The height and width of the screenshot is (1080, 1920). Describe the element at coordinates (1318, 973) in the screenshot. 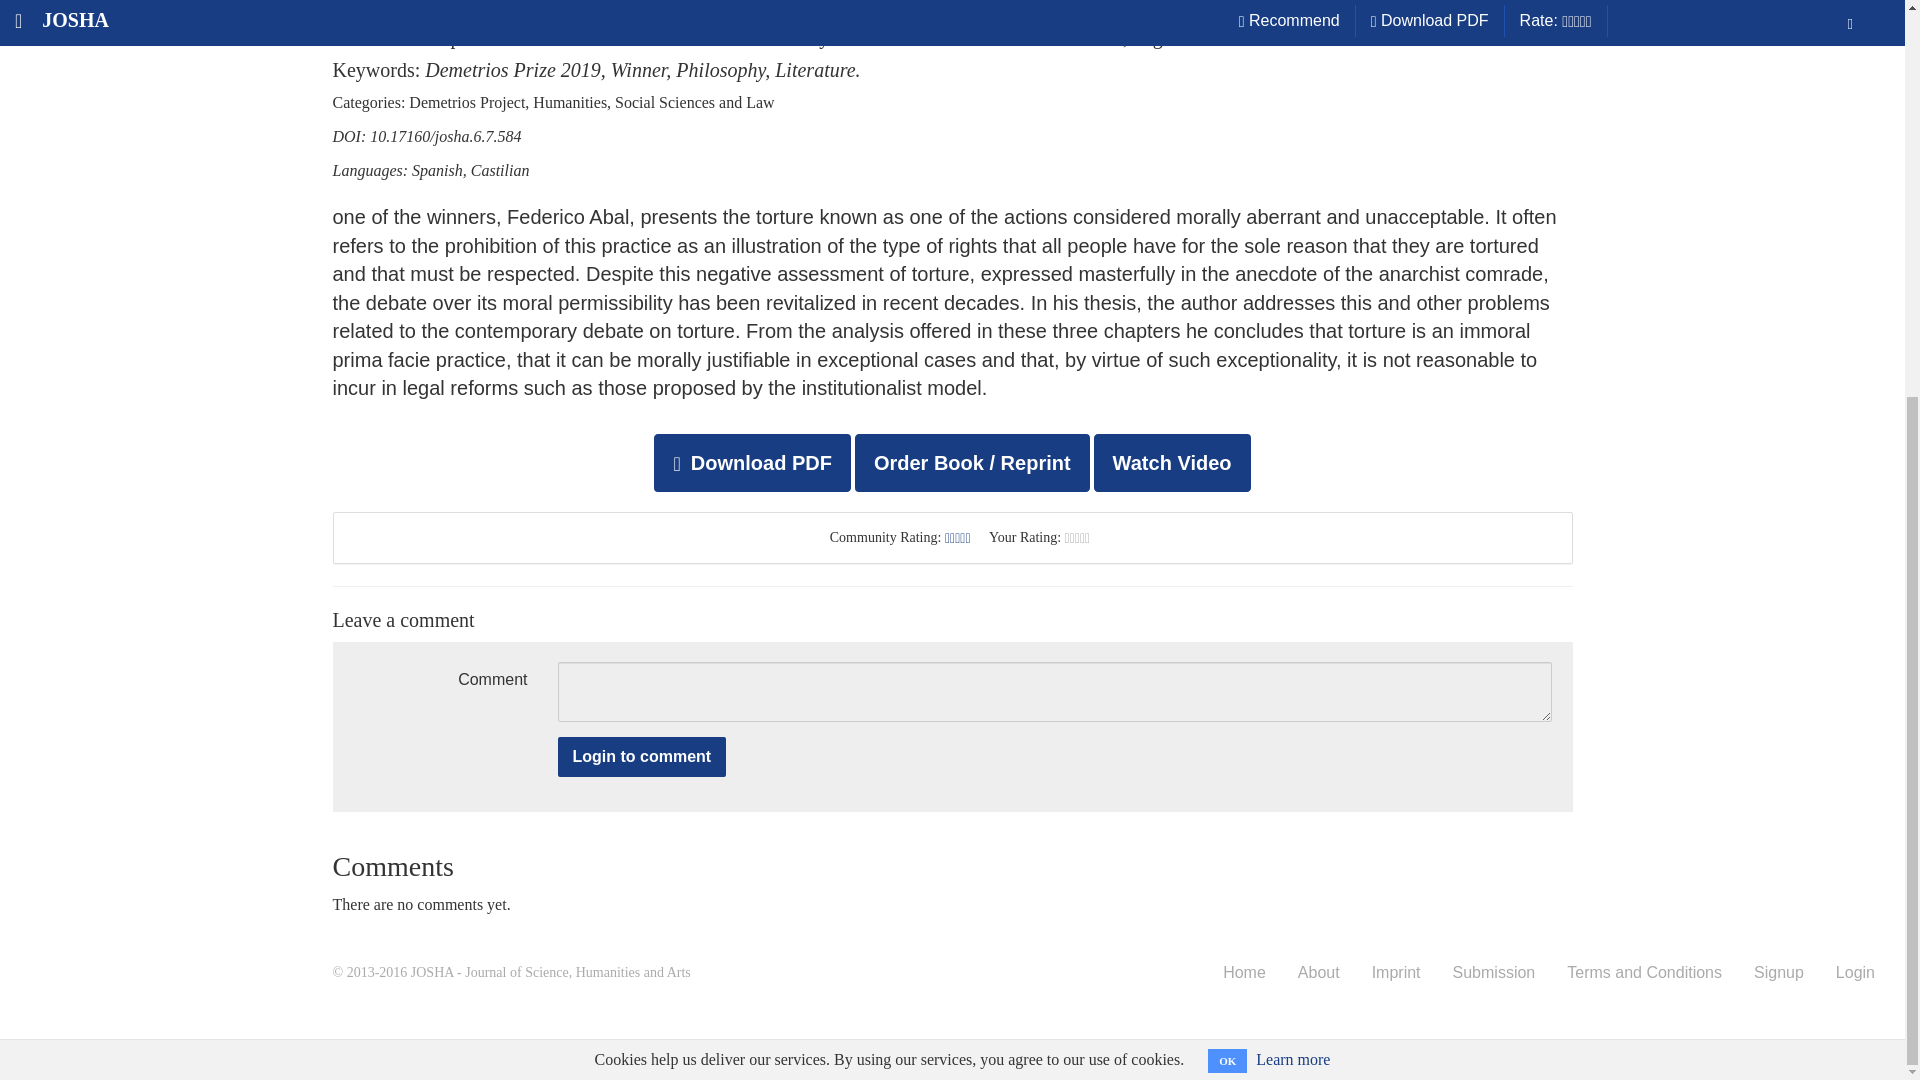

I see `About` at that location.